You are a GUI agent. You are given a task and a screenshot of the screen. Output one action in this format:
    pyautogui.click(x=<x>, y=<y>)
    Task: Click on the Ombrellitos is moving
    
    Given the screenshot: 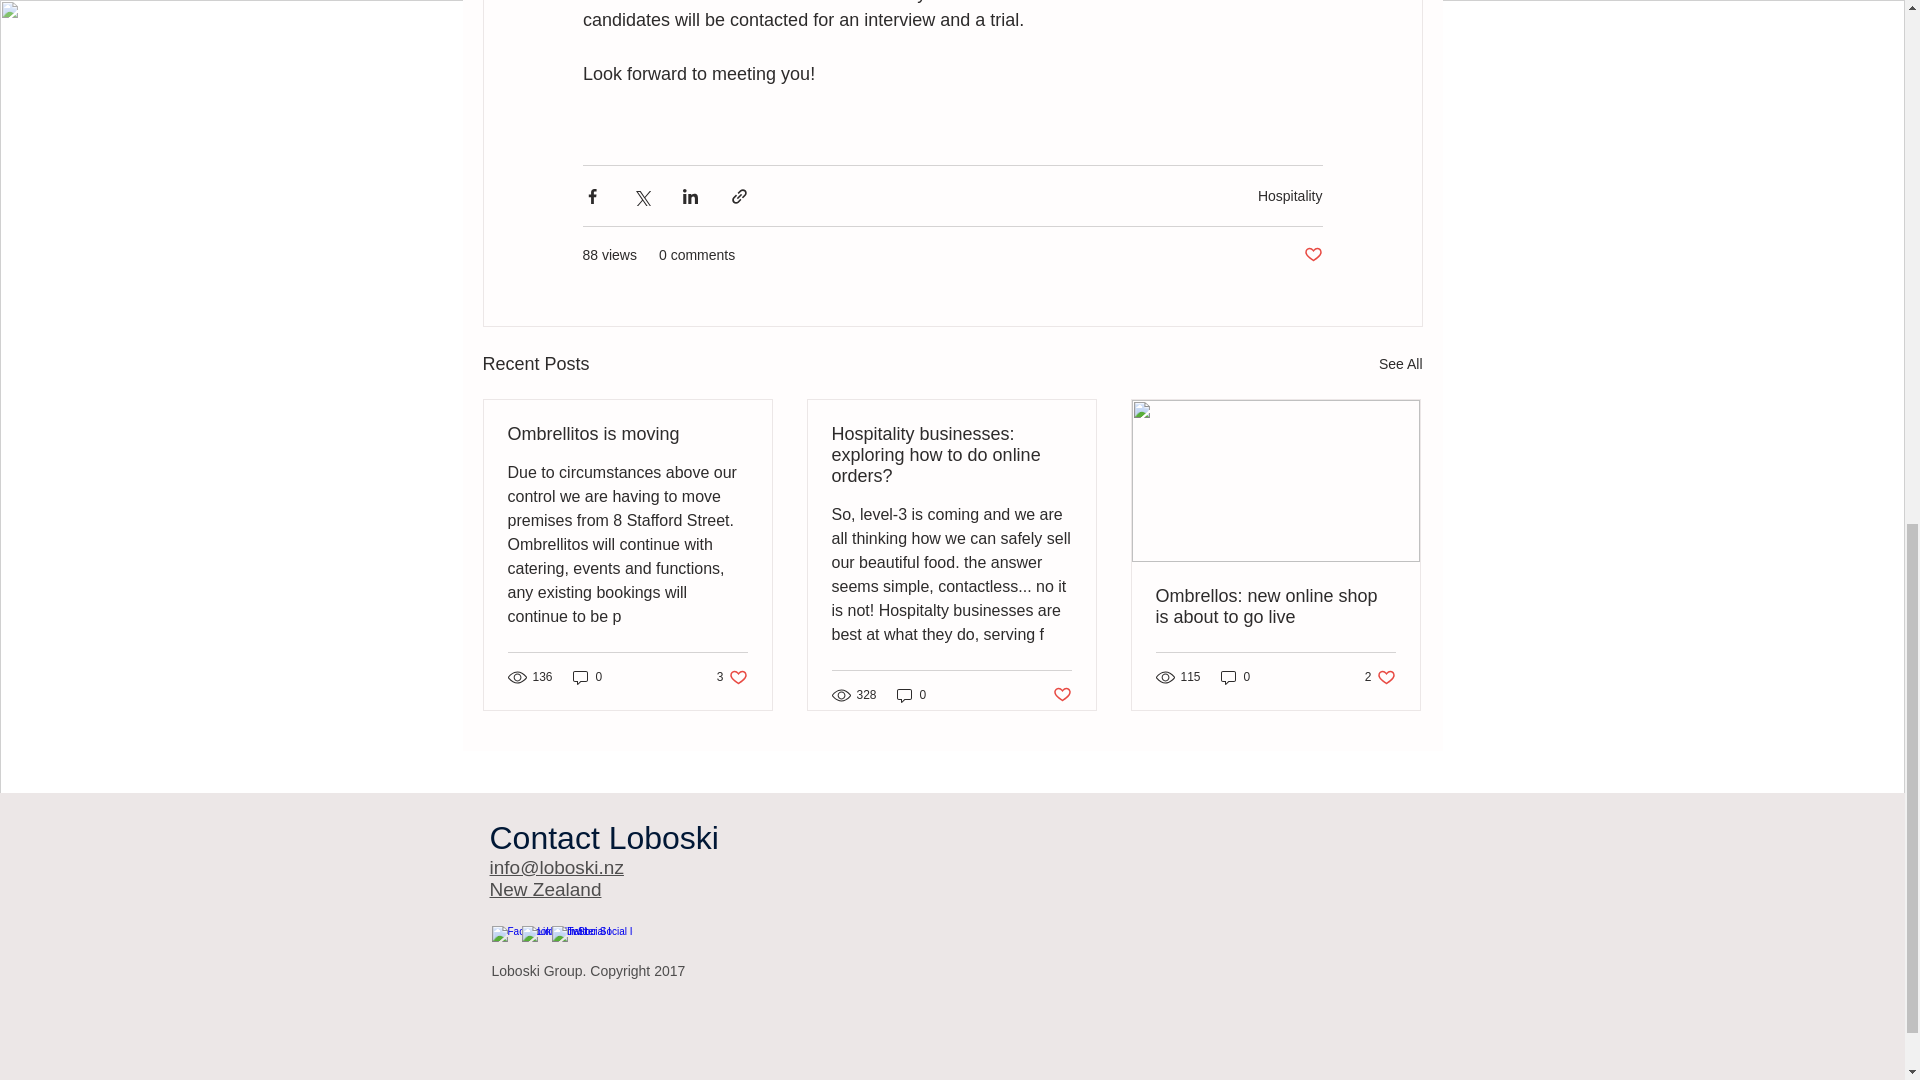 What is the action you would take?
    pyautogui.click(x=1400, y=364)
    